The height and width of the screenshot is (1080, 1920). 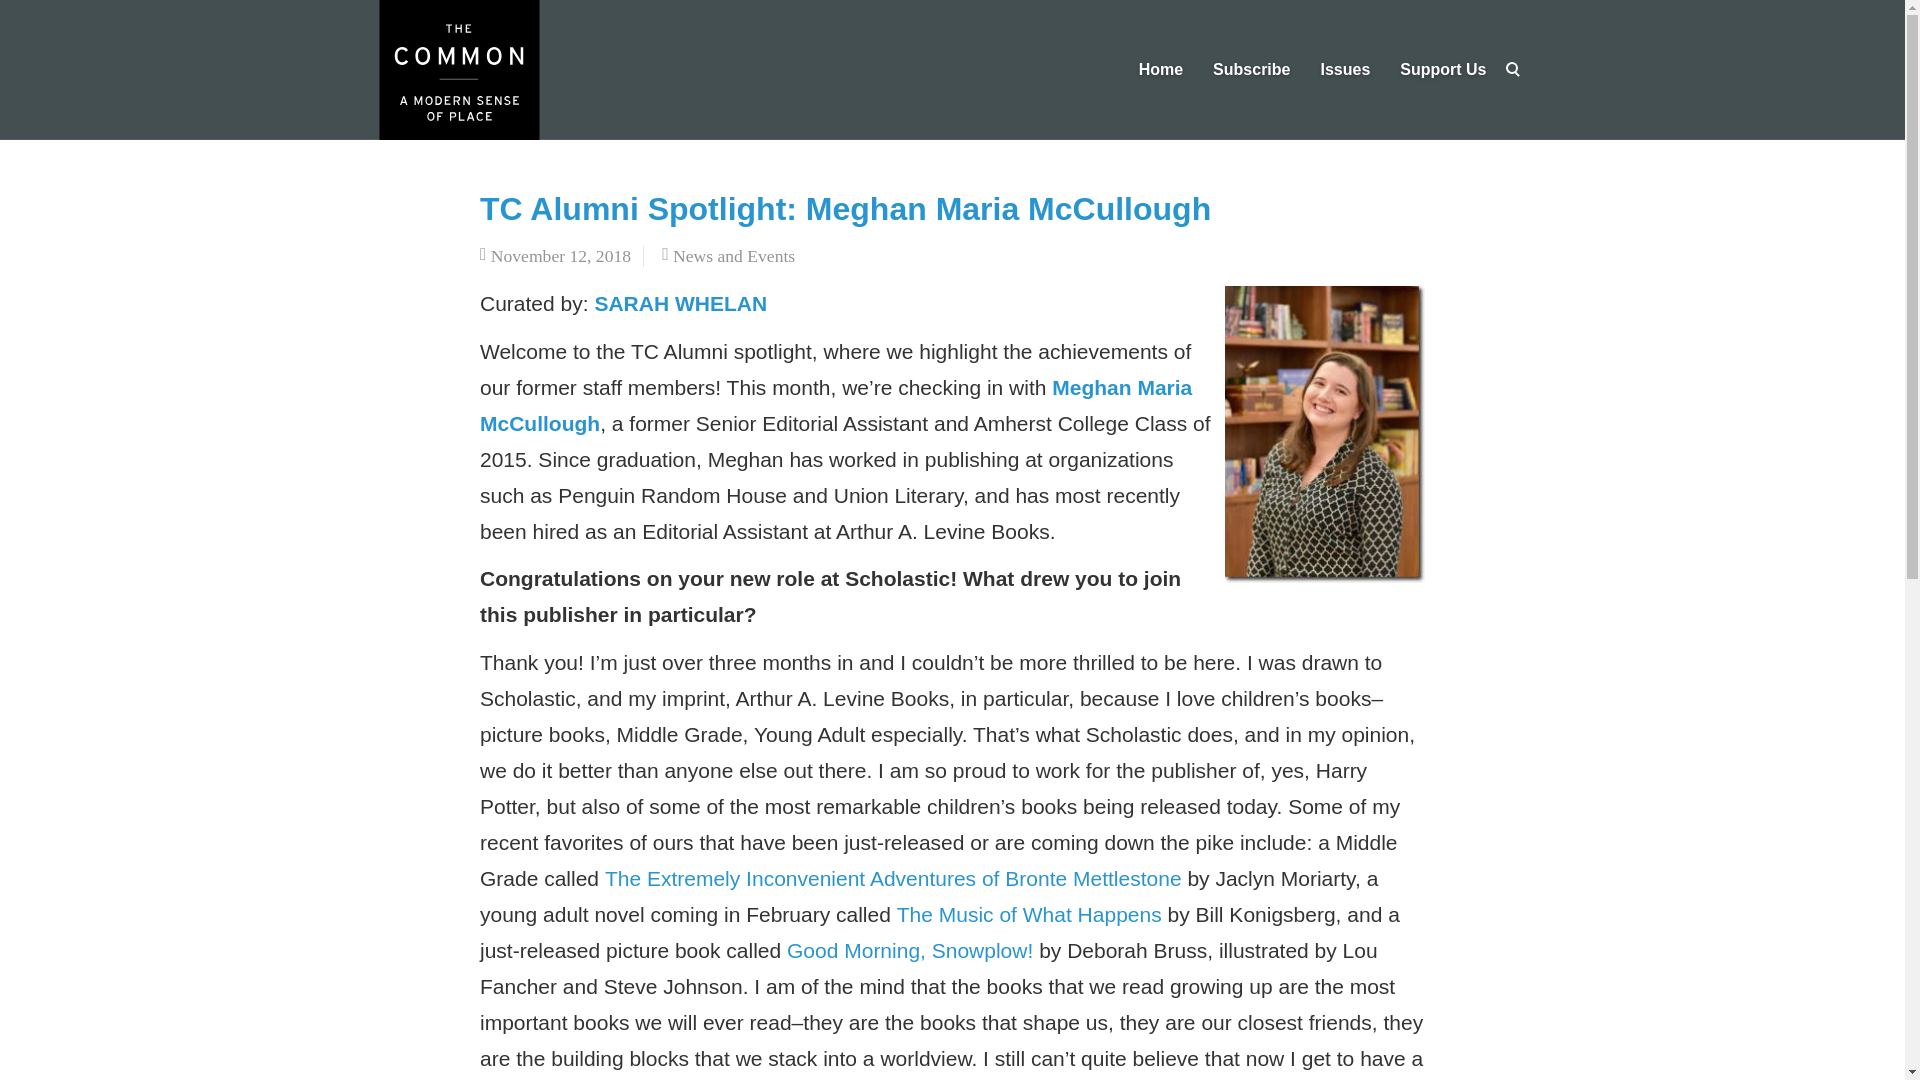 I want to click on Good Morning, Snowplow!, so click(x=906, y=950).